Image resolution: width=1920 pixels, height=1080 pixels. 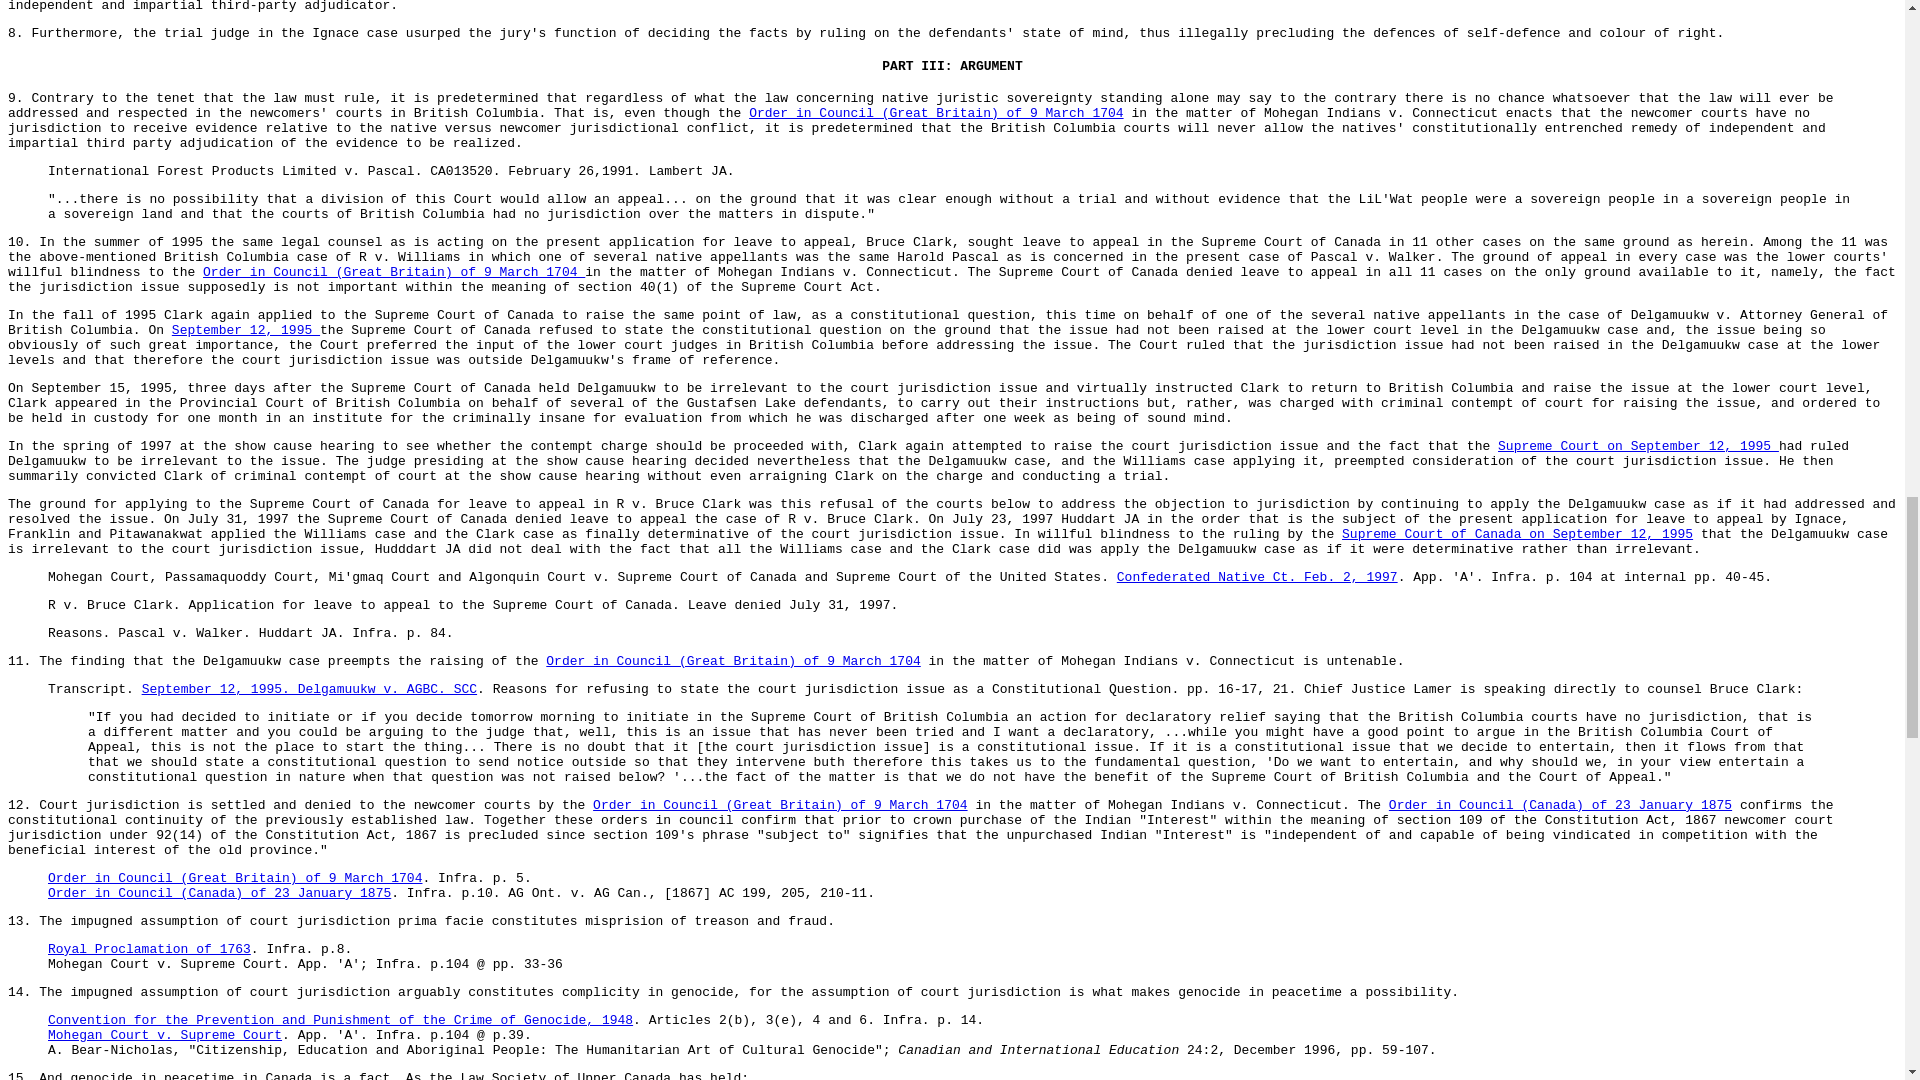 What do you see at coordinates (309, 688) in the screenshot?
I see `September 12, 1995. Delgamuukw v. AGBC. SCC` at bounding box center [309, 688].